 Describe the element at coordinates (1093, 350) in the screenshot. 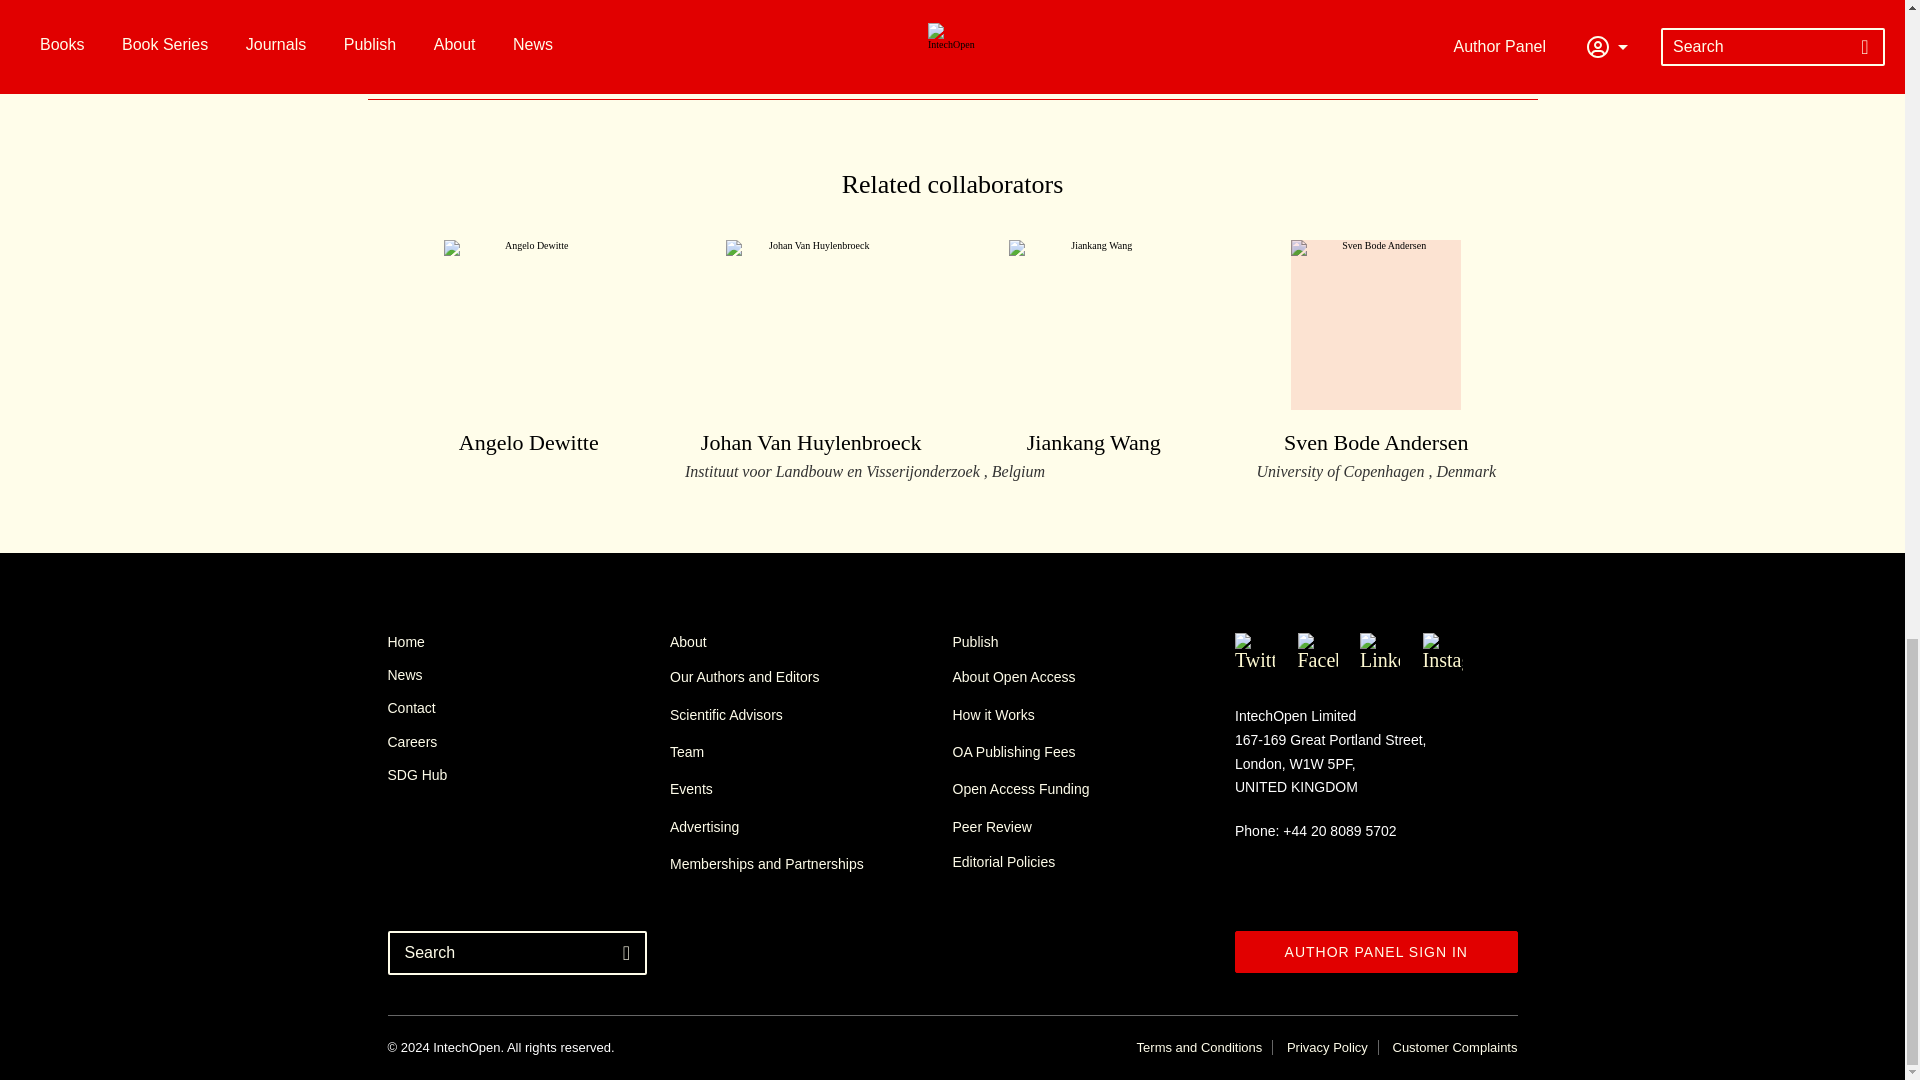

I see `Jiankang Wang` at that location.